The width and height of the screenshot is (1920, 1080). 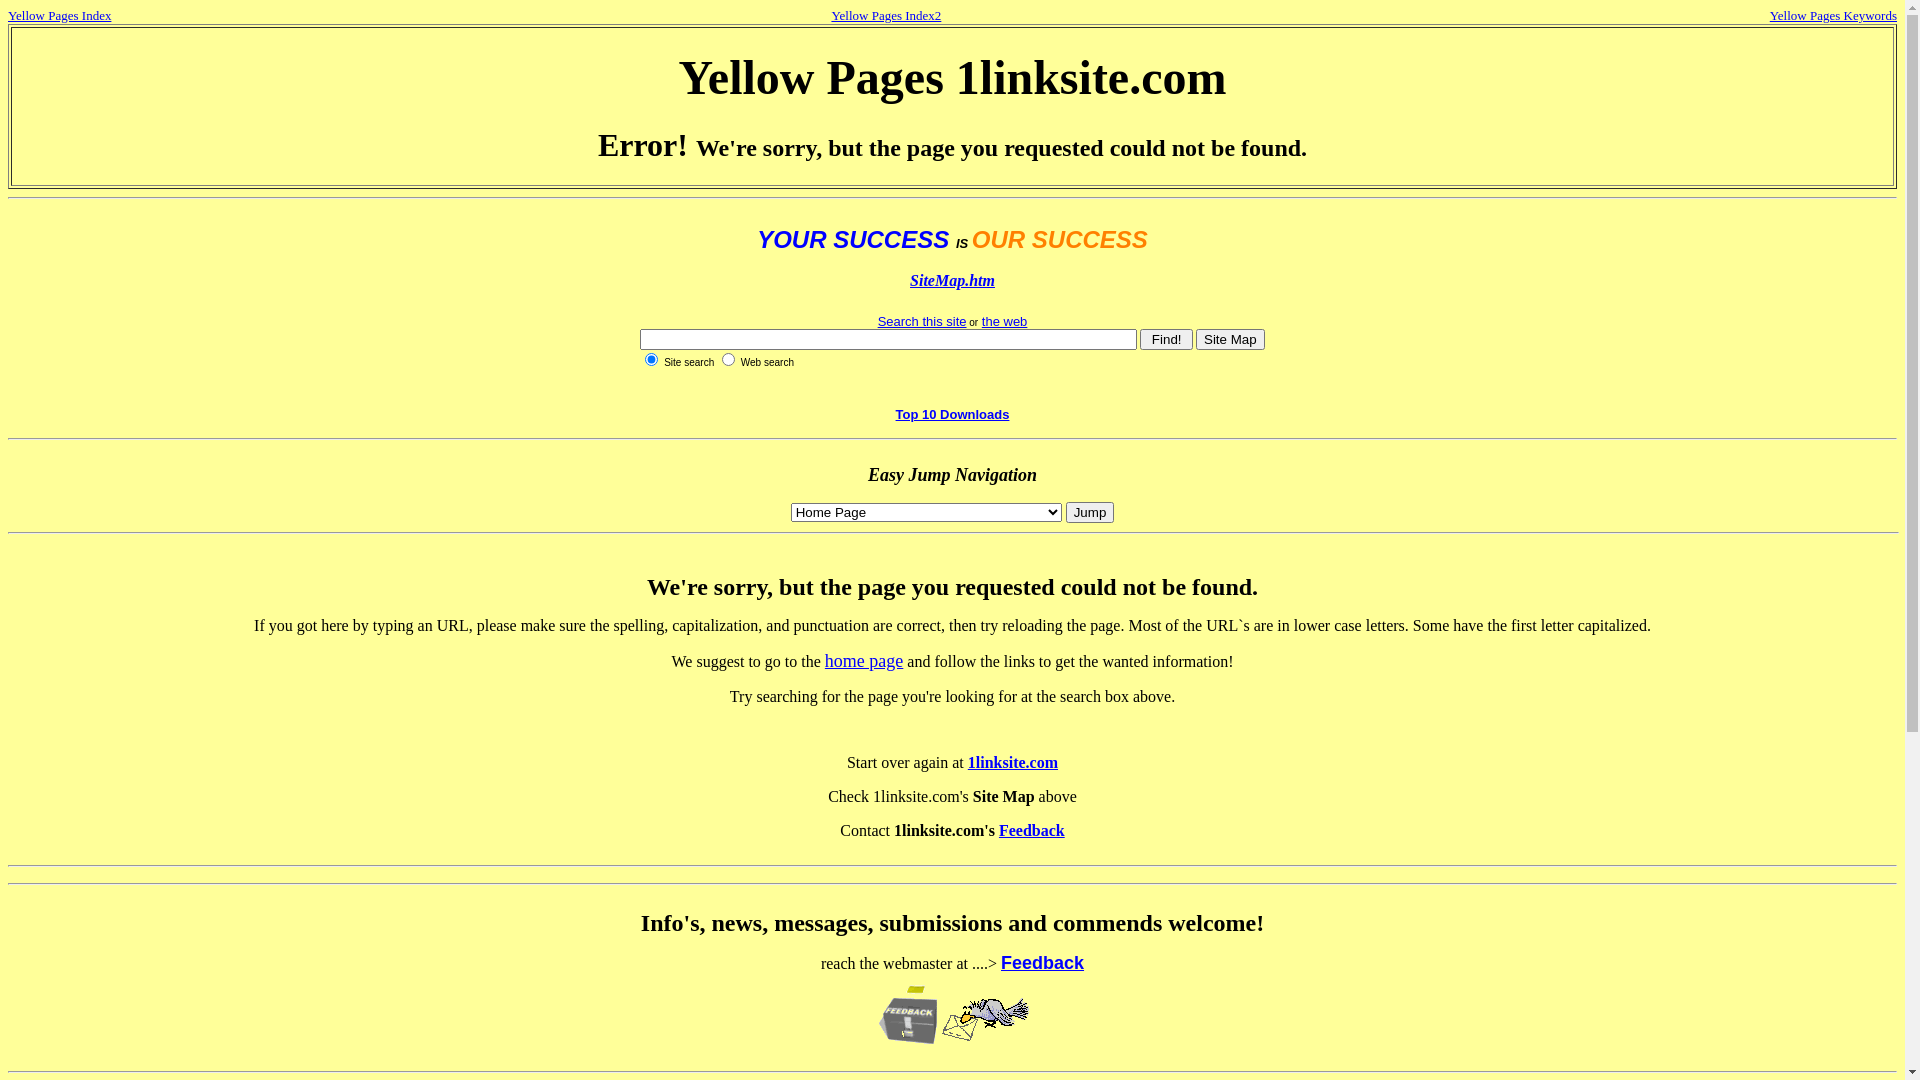 I want to click on Jump, so click(x=1090, y=512).